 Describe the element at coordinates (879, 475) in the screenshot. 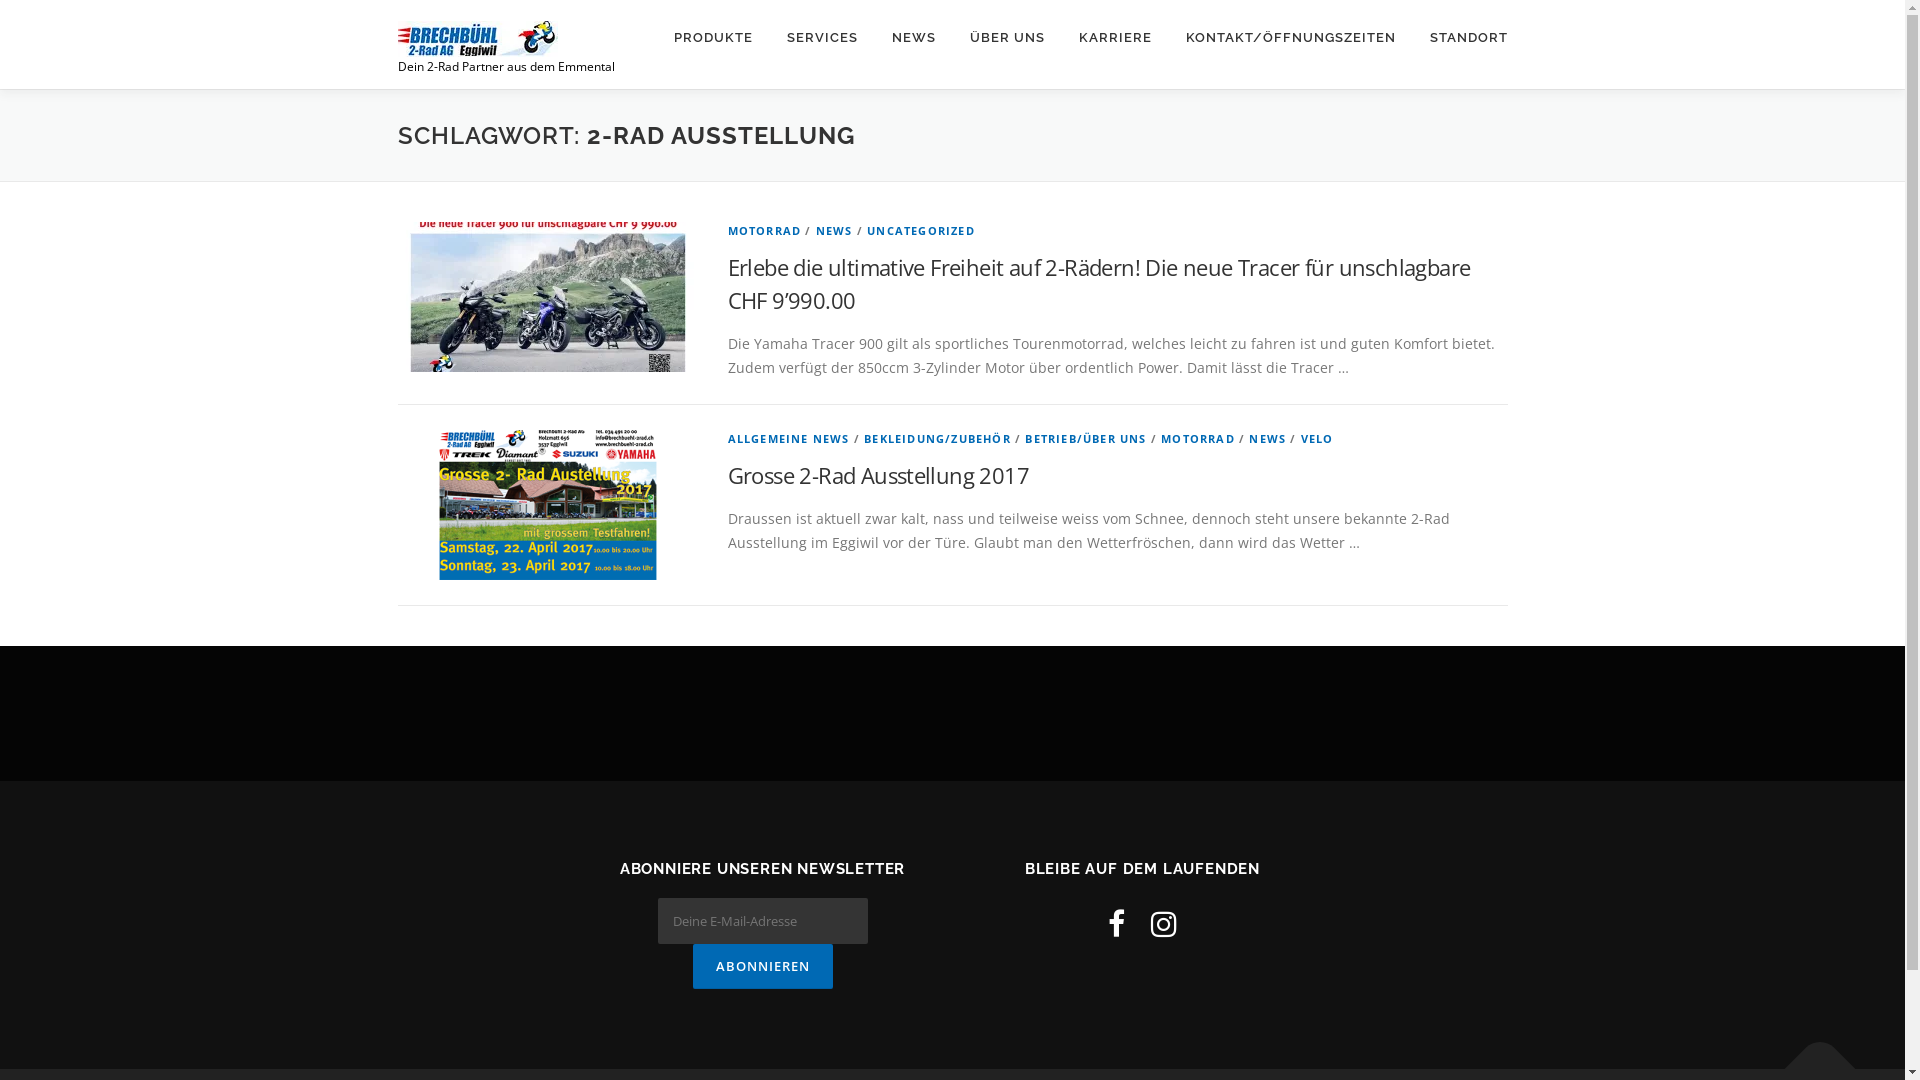

I see `Grosse 2-Rad Ausstellung 2017` at that location.